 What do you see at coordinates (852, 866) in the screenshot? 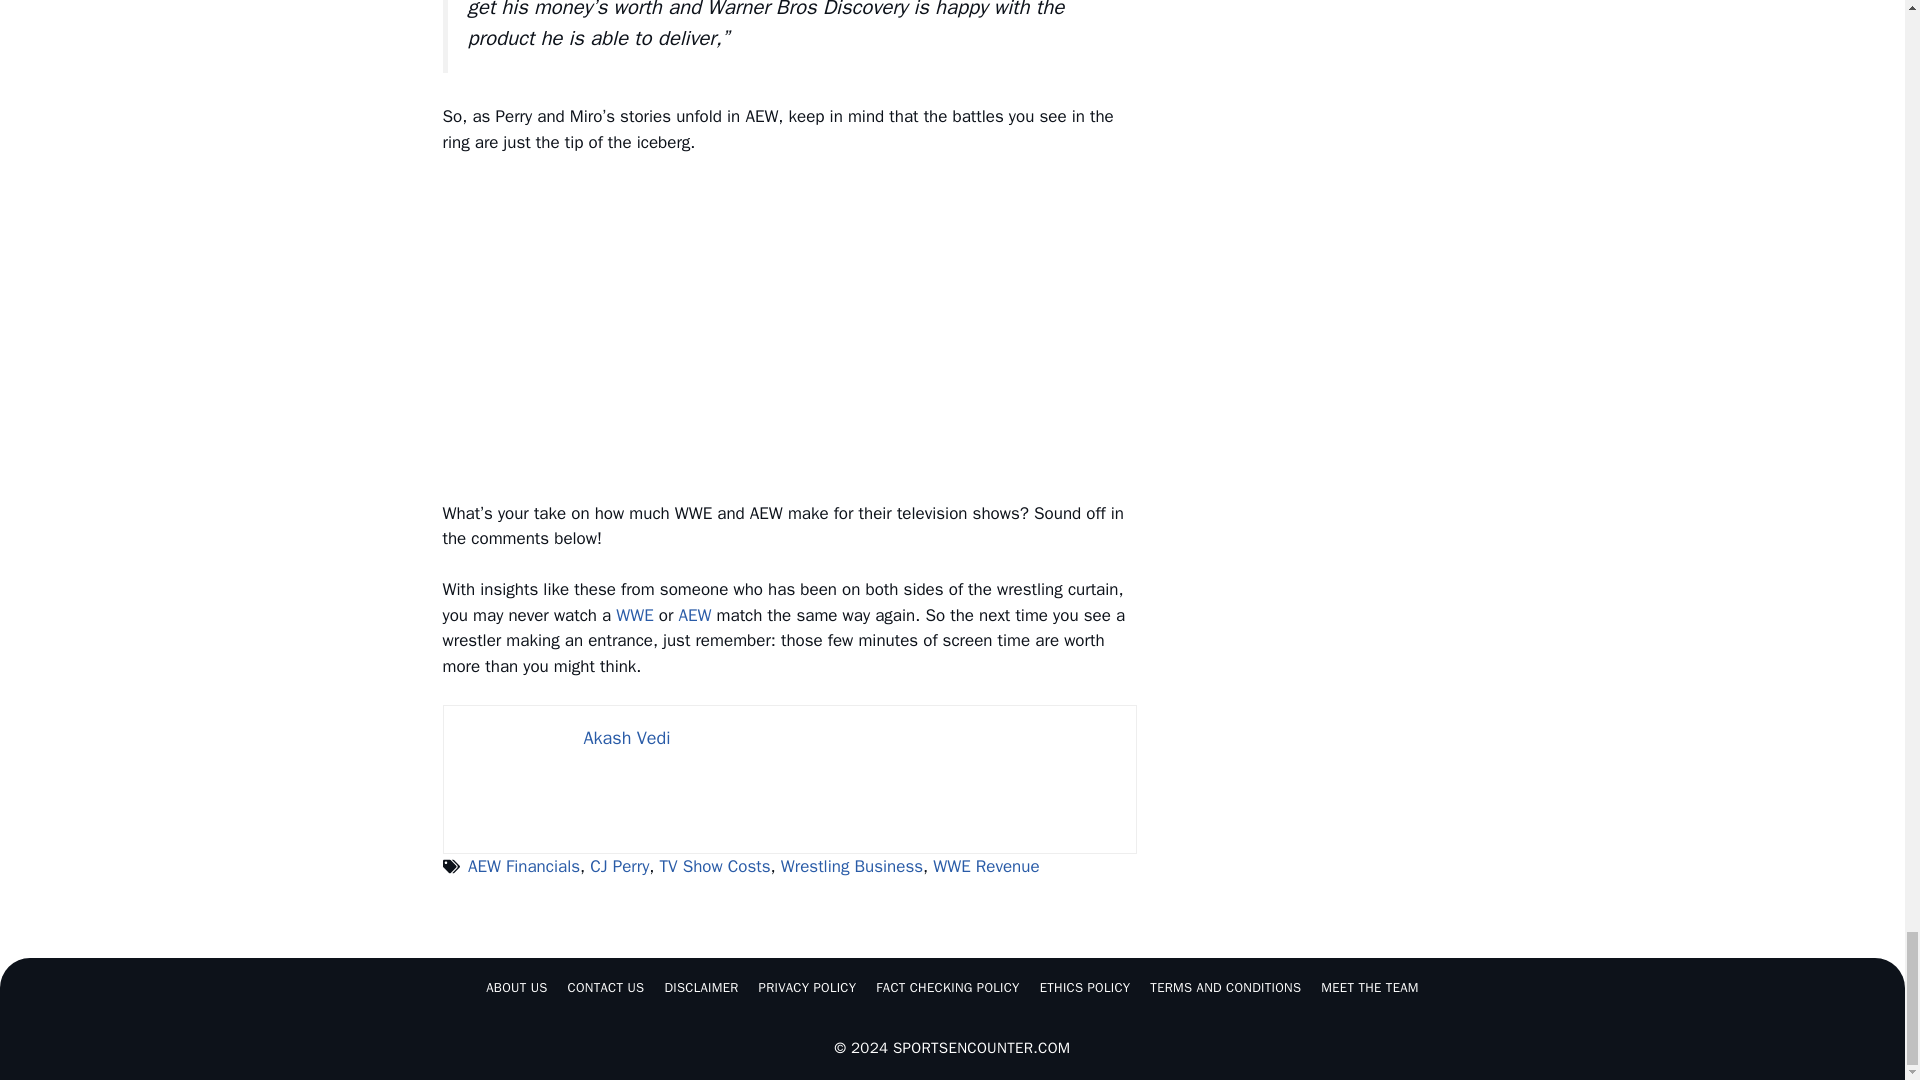
I see `Wrestling Business` at bounding box center [852, 866].